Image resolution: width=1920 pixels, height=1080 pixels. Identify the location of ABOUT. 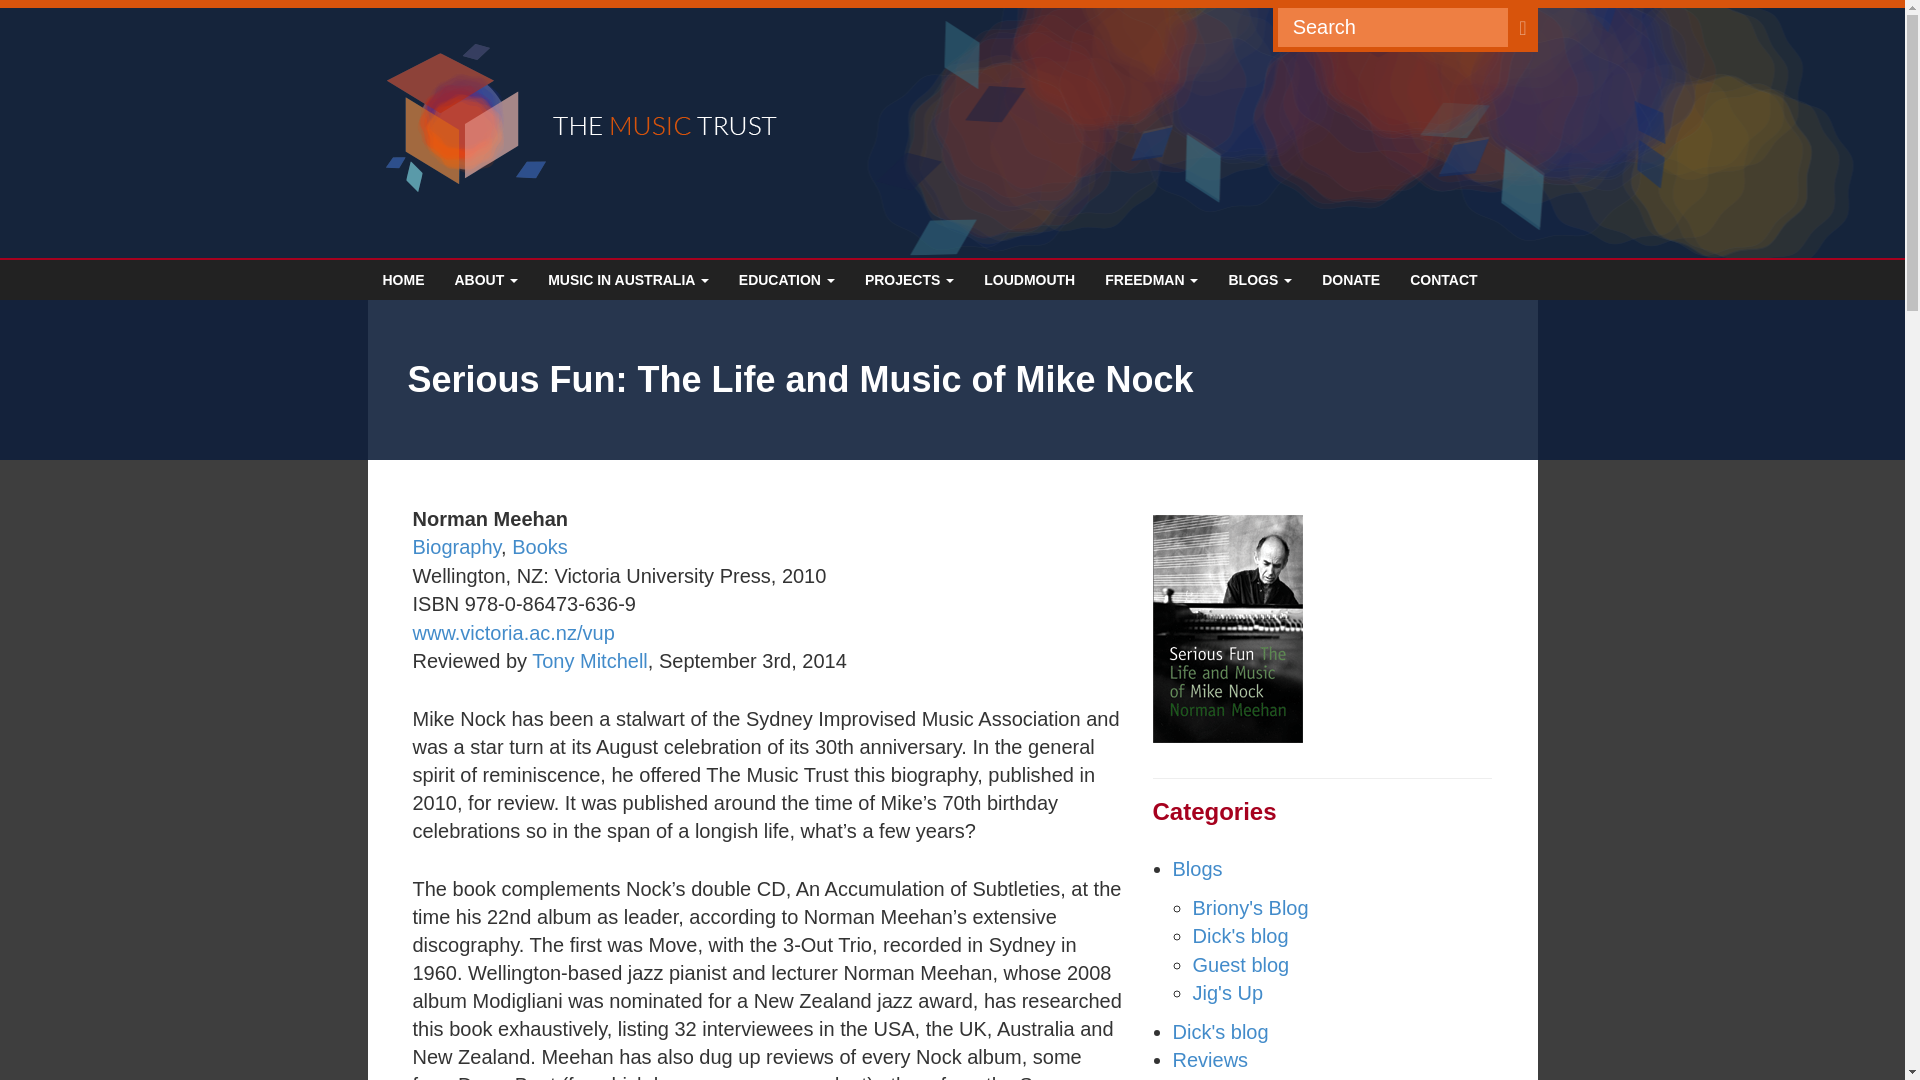
(486, 280).